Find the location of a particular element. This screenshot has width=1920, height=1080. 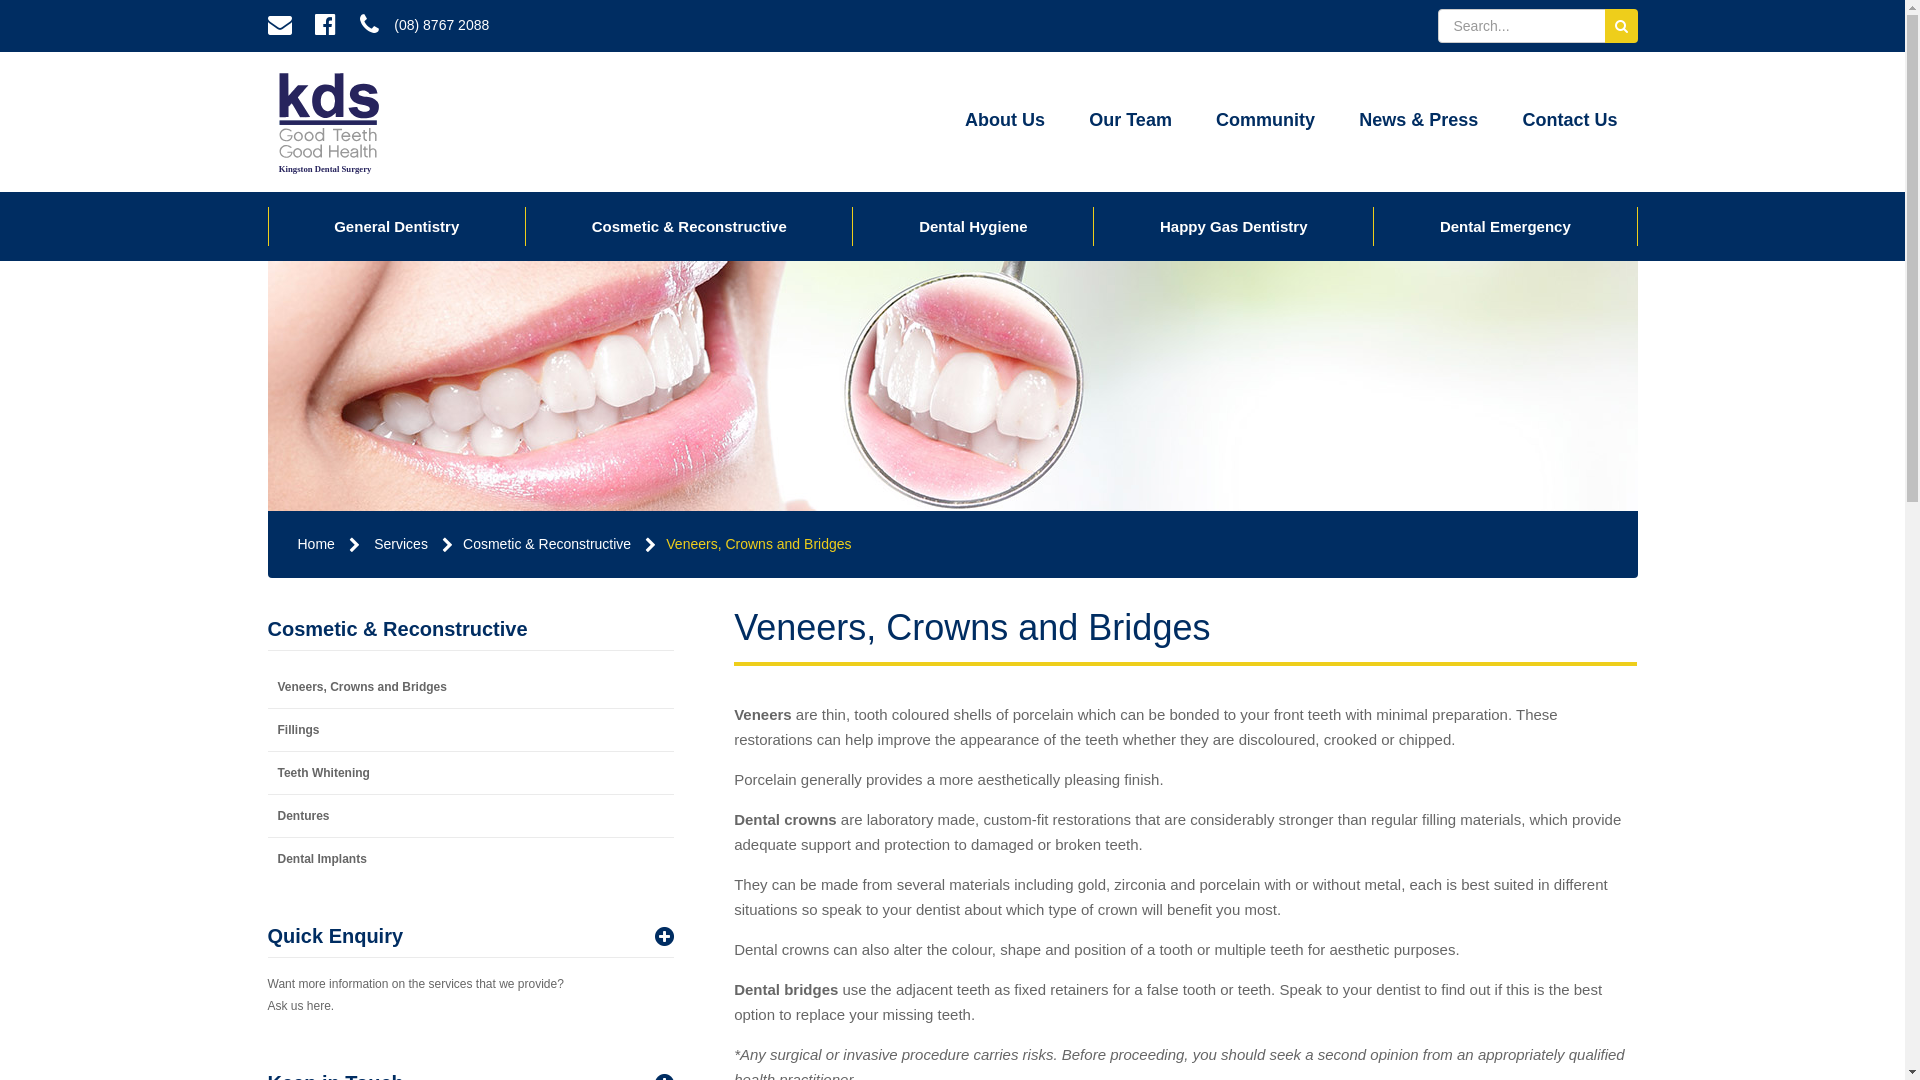

Home is located at coordinates (316, 544).